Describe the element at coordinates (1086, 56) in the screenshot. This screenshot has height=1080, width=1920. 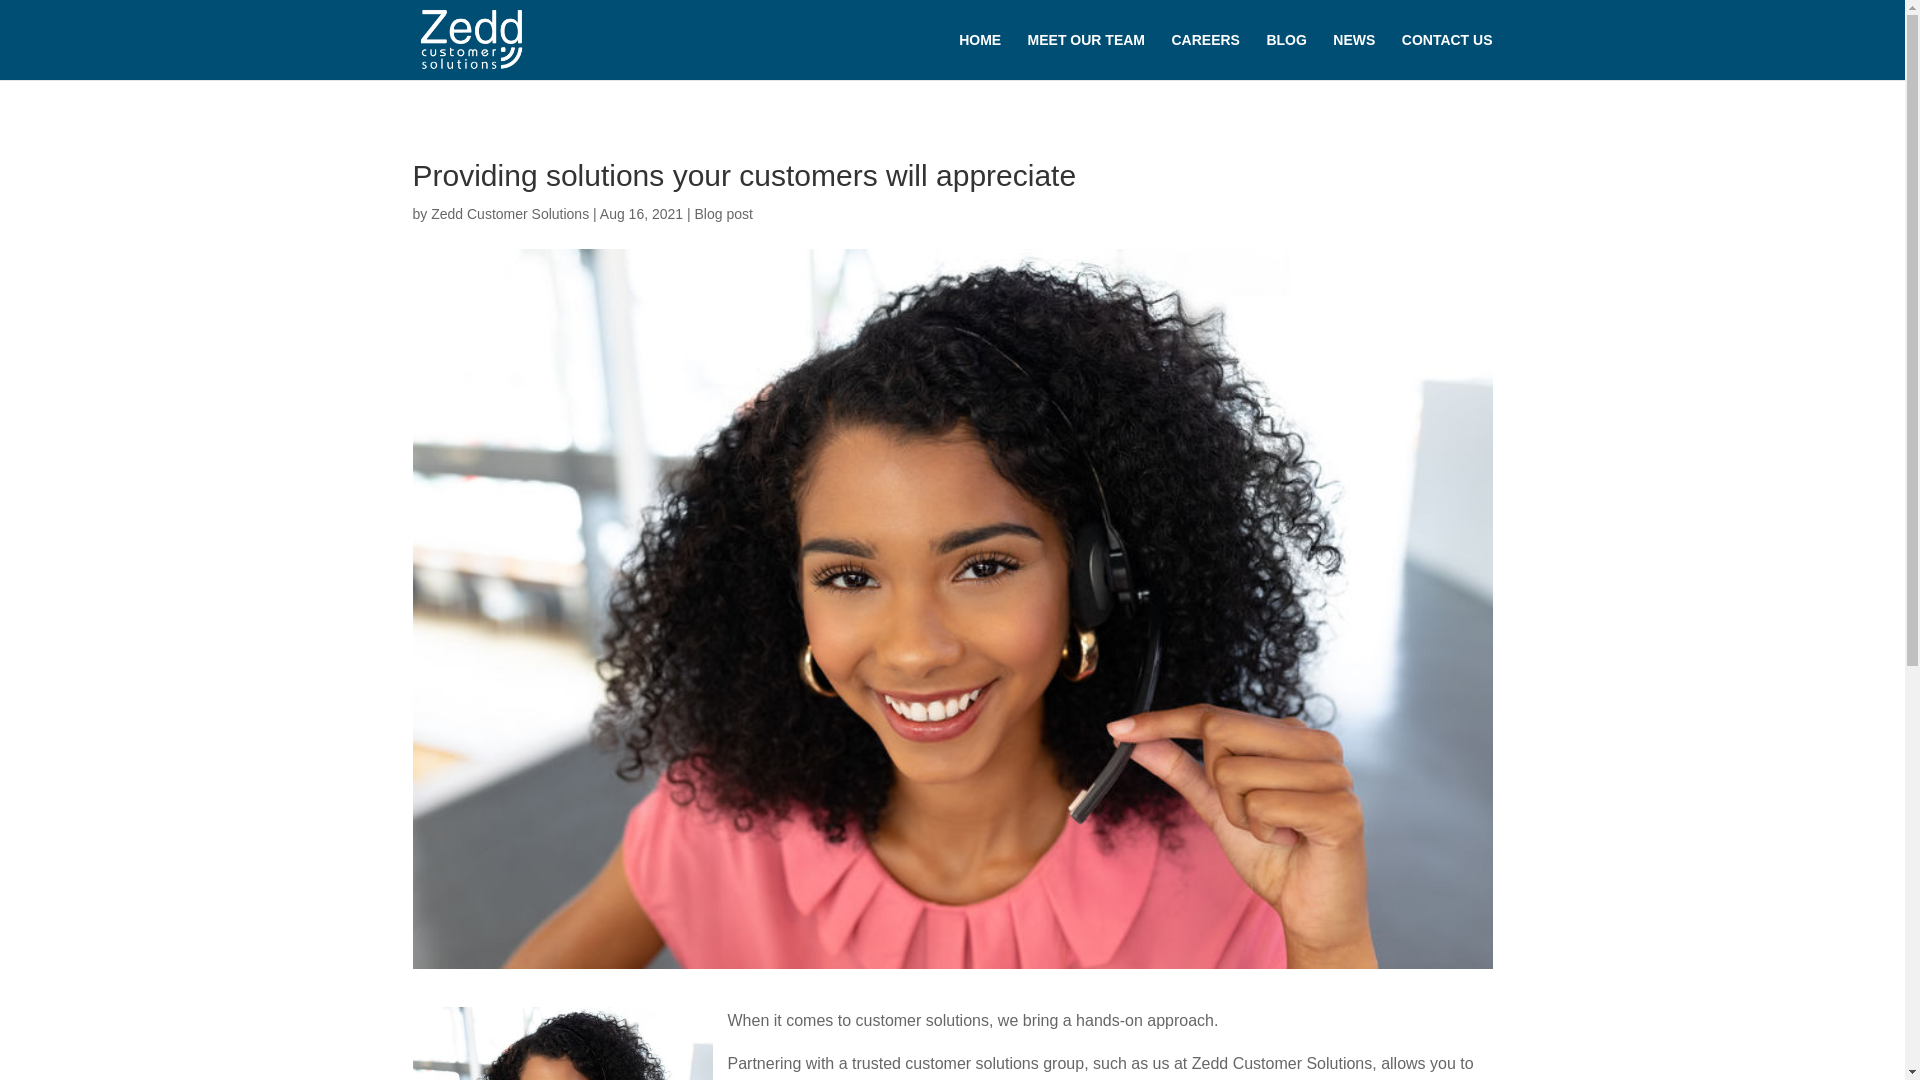
I see `MEET OUR TEAM` at that location.